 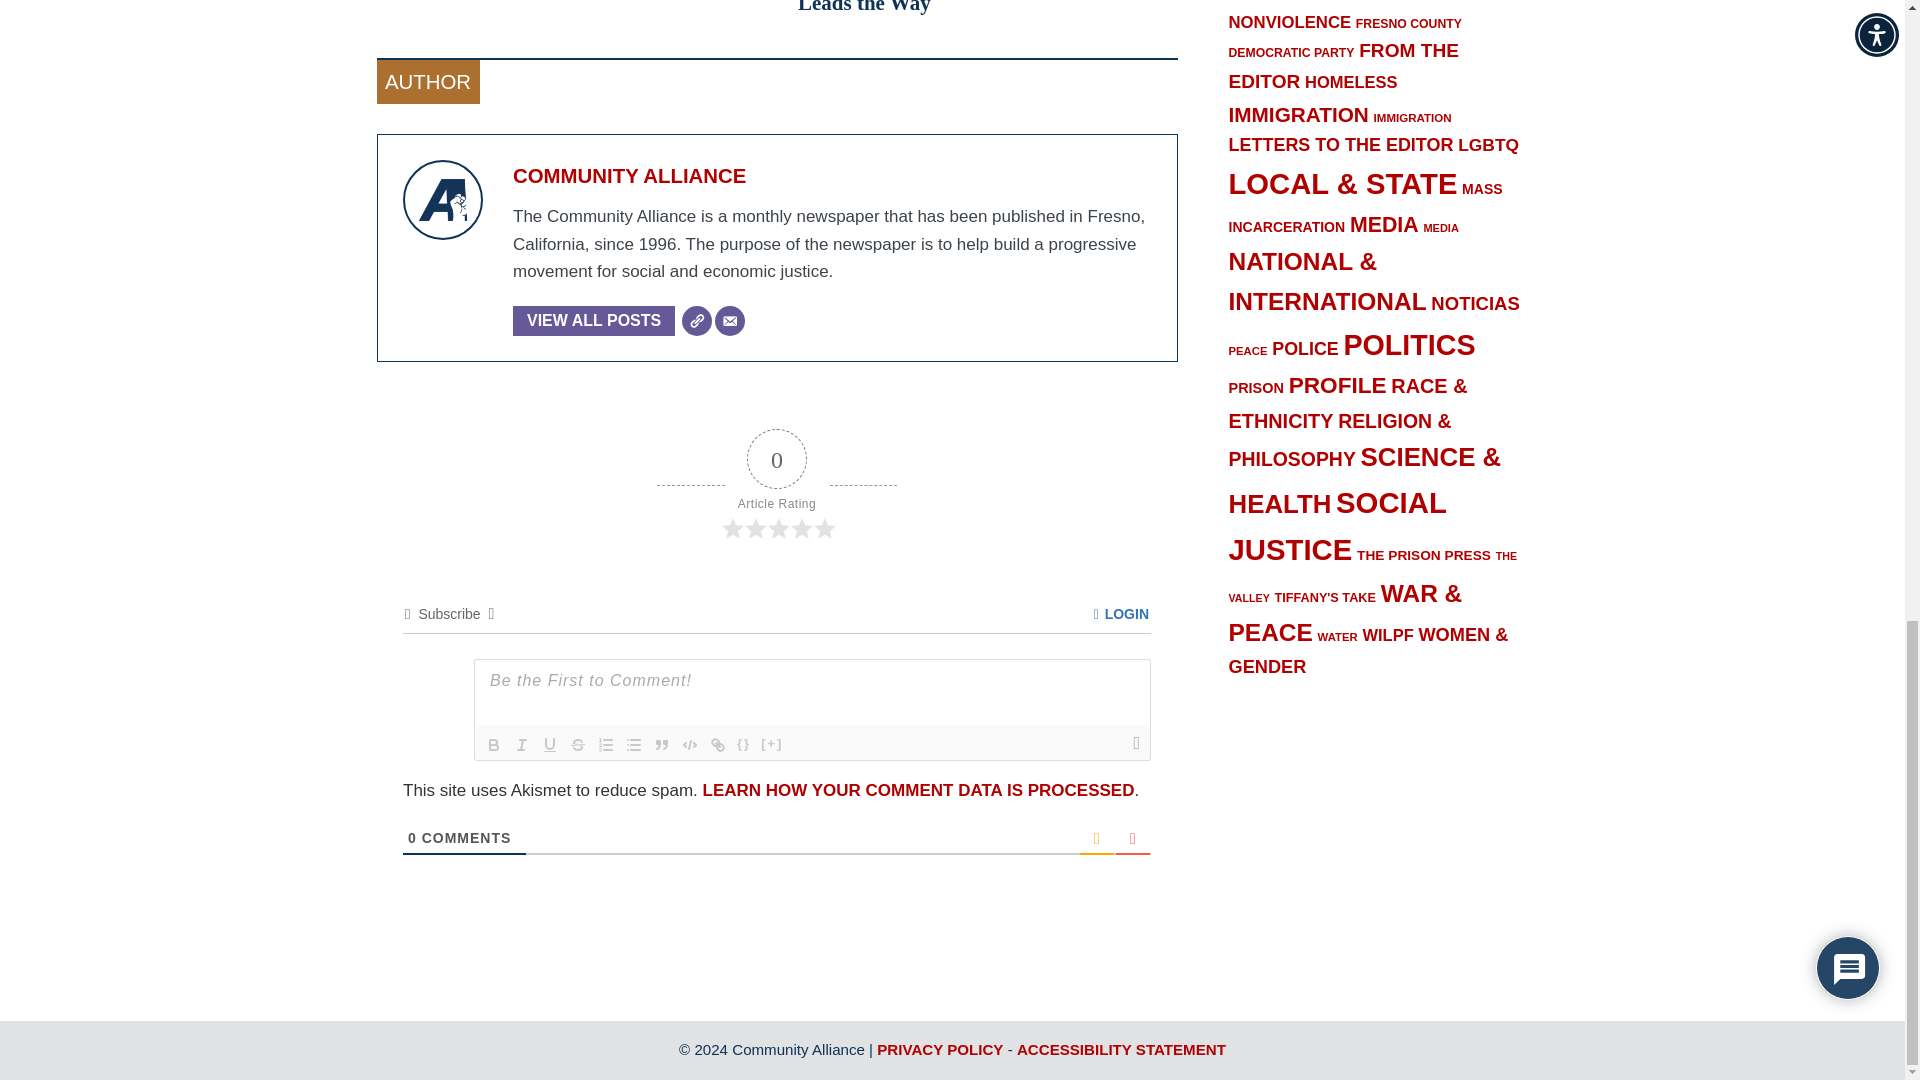 What do you see at coordinates (522, 745) in the screenshot?
I see `Italic` at bounding box center [522, 745].